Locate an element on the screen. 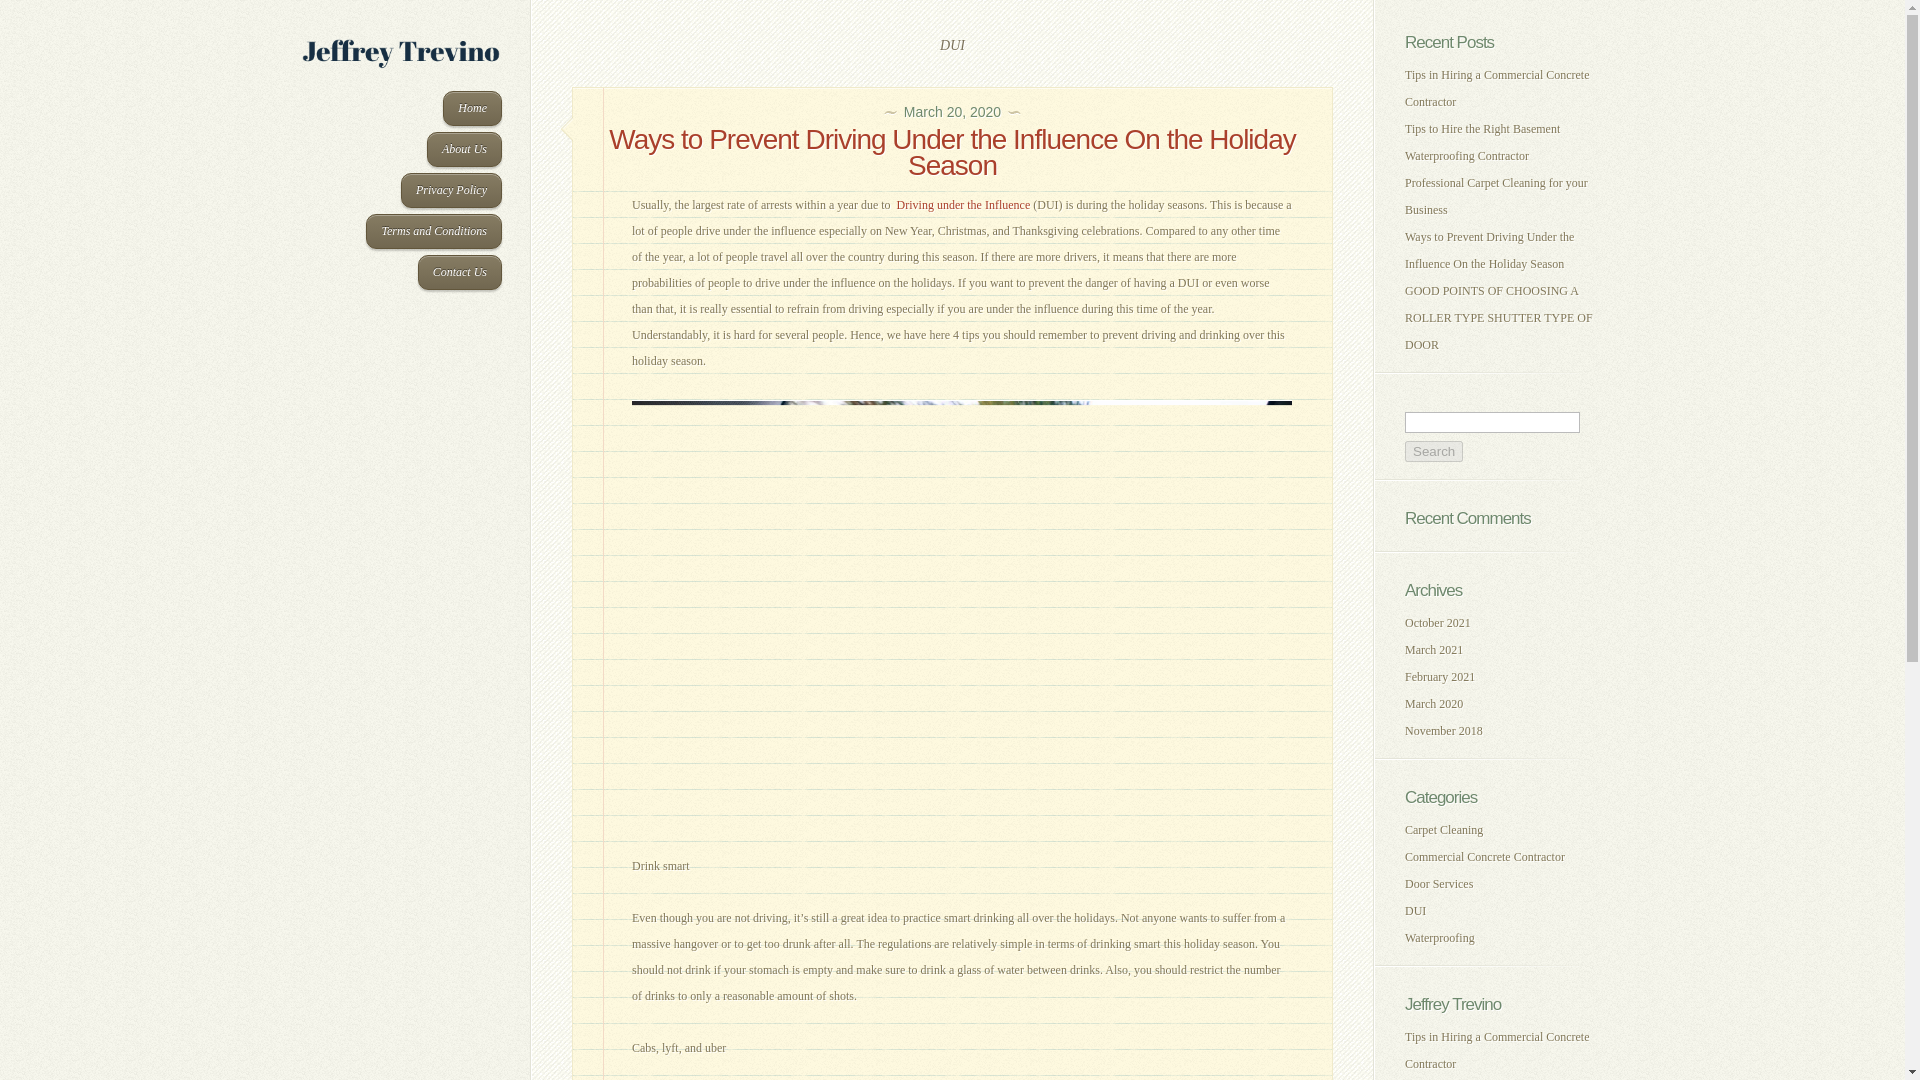 The width and height of the screenshot is (1920, 1080). Terms and Conditions is located at coordinates (434, 231).